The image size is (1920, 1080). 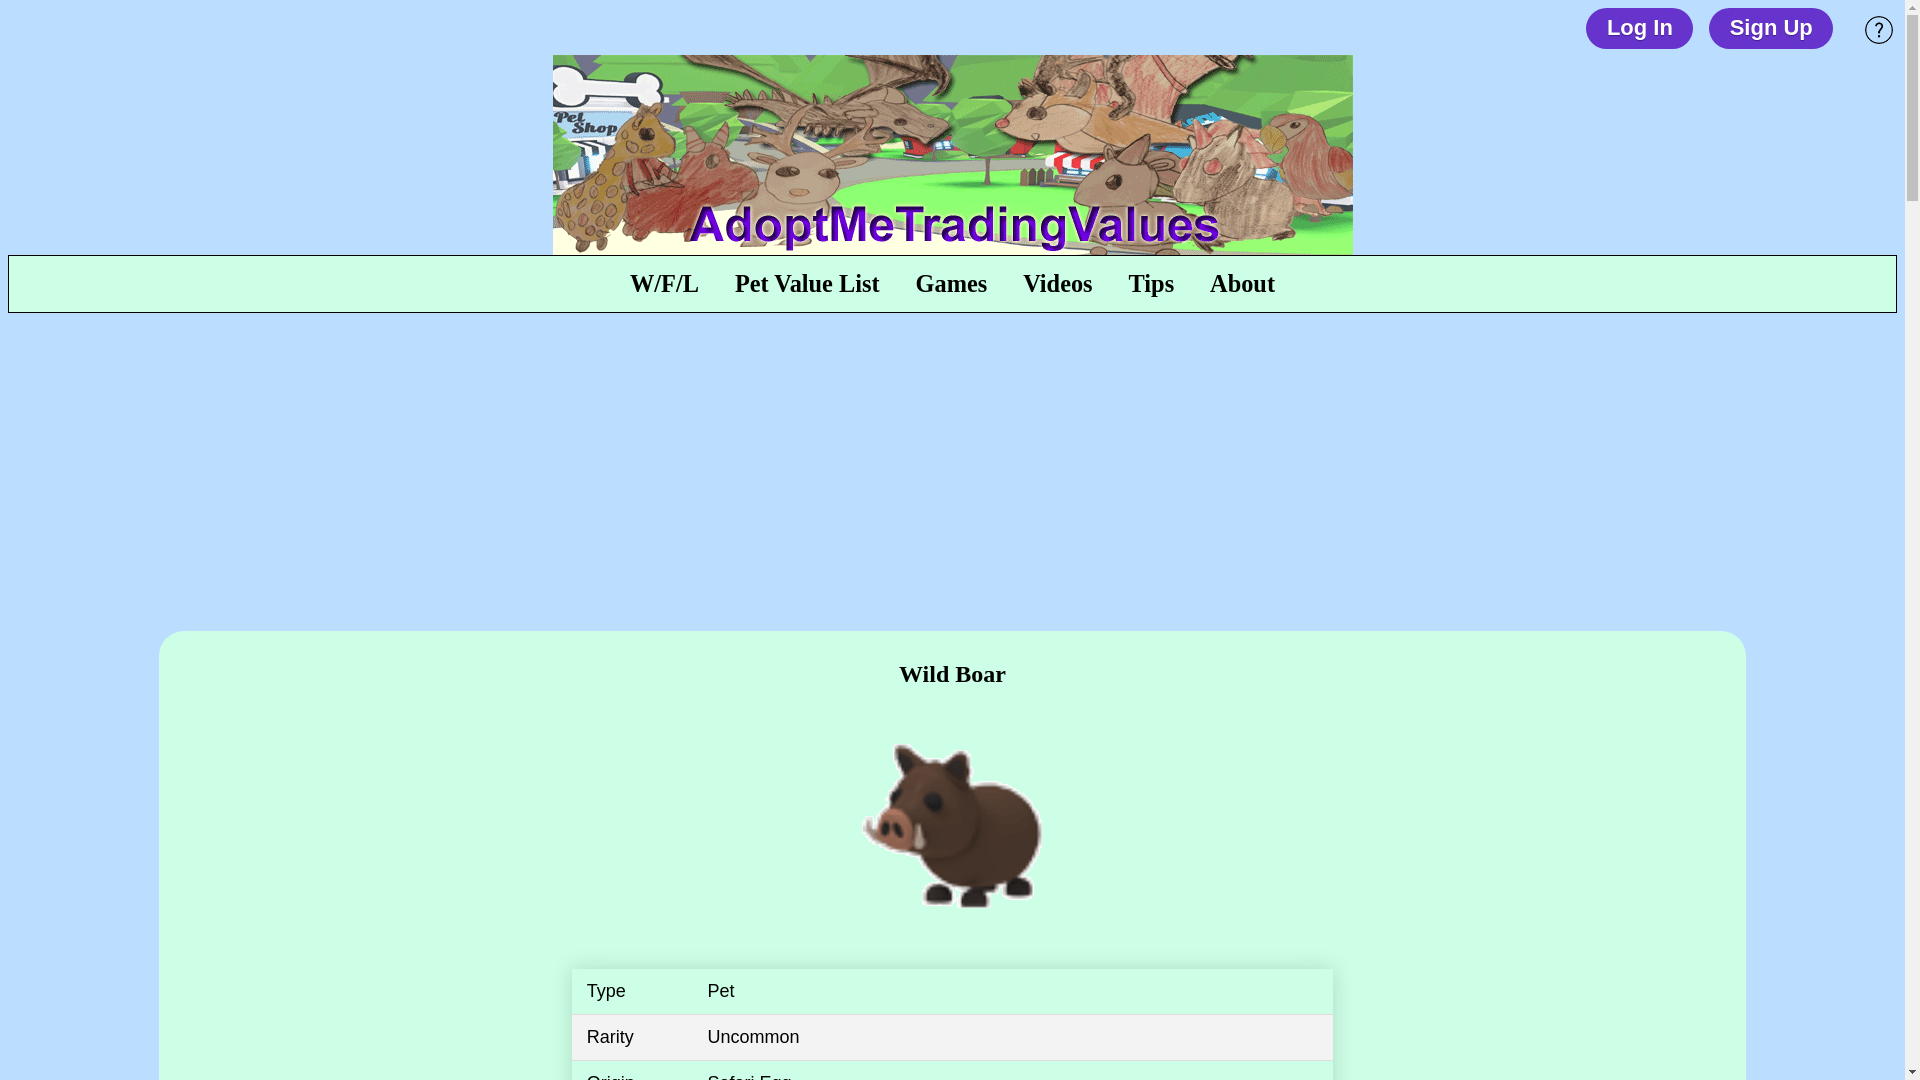 What do you see at coordinates (1242, 284) in the screenshot?
I see `About` at bounding box center [1242, 284].